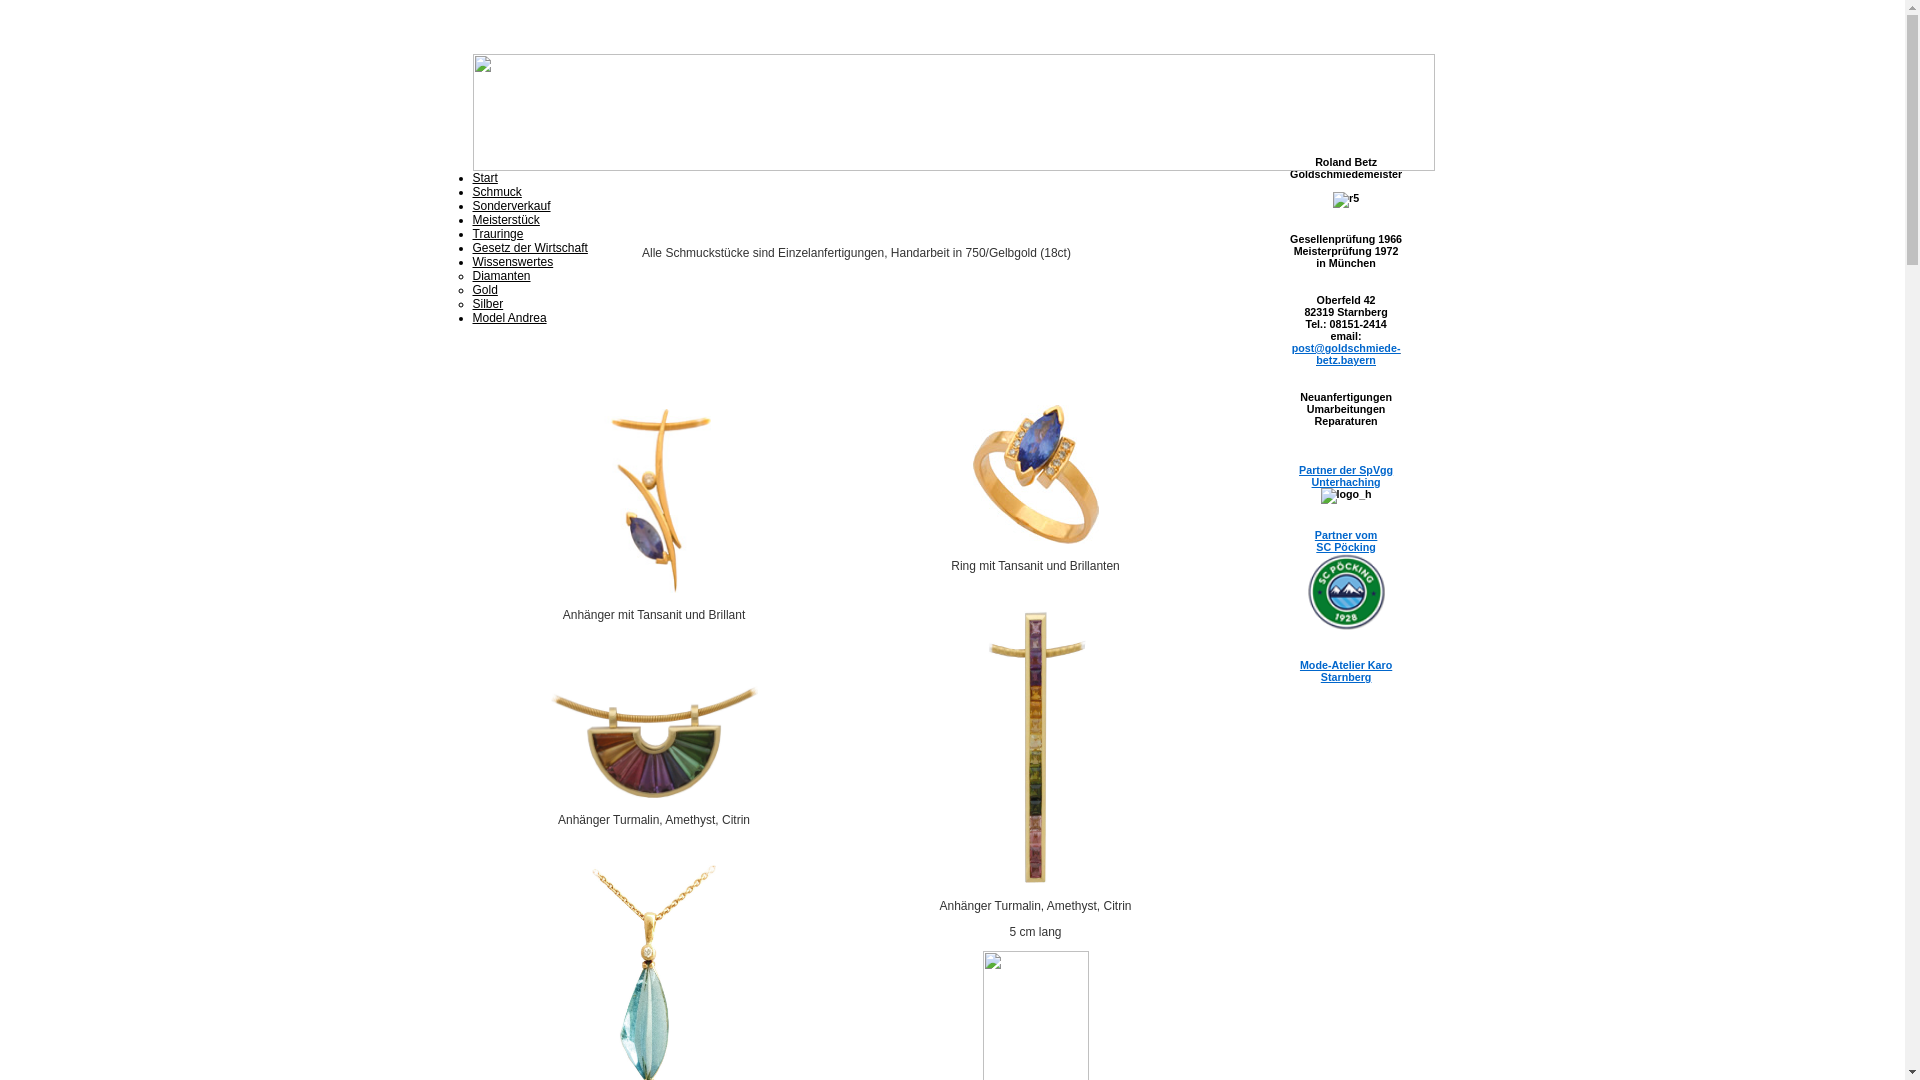 This screenshot has height=1080, width=1920. Describe the element at coordinates (530, 248) in the screenshot. I see `Gesetz der Wirtschaft` at that location.